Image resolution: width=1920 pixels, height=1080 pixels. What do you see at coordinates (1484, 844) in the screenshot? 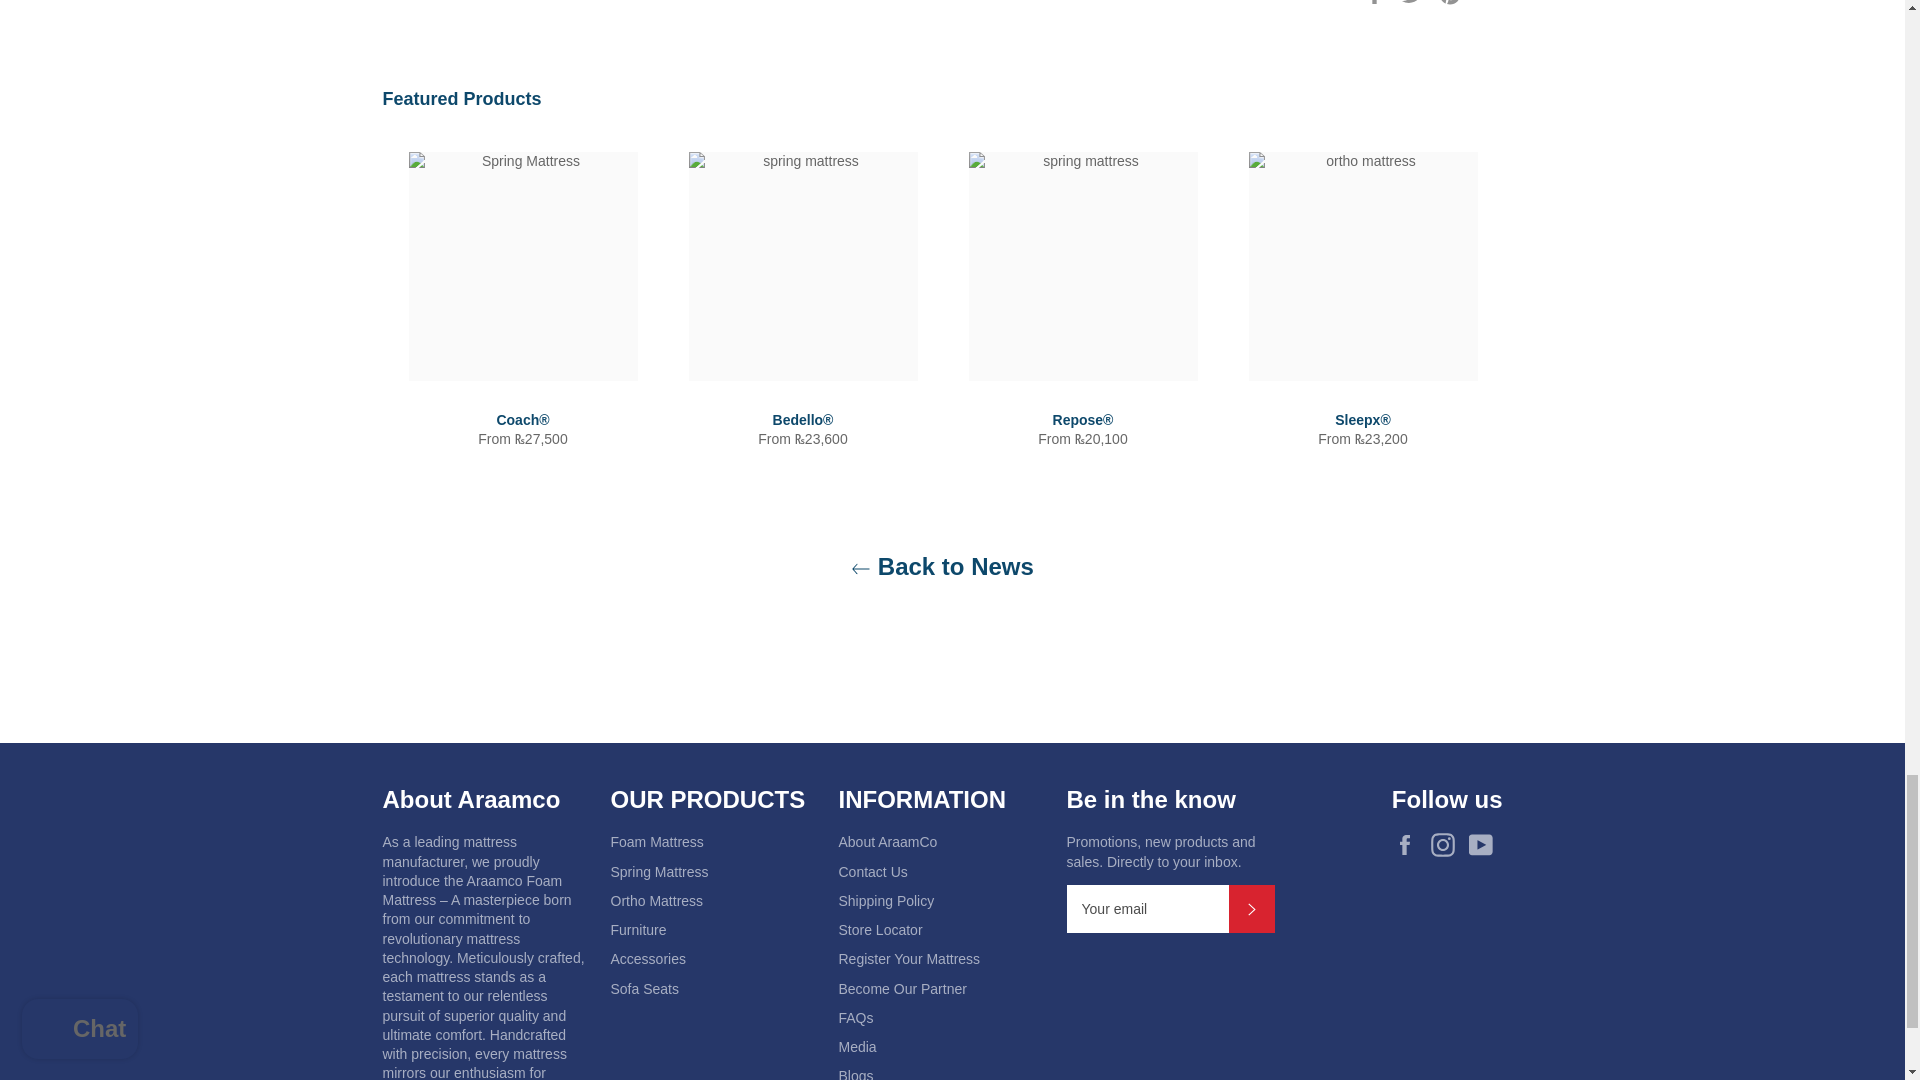
I see `Araamco on YouTube` at bounding box center [1484, 844].